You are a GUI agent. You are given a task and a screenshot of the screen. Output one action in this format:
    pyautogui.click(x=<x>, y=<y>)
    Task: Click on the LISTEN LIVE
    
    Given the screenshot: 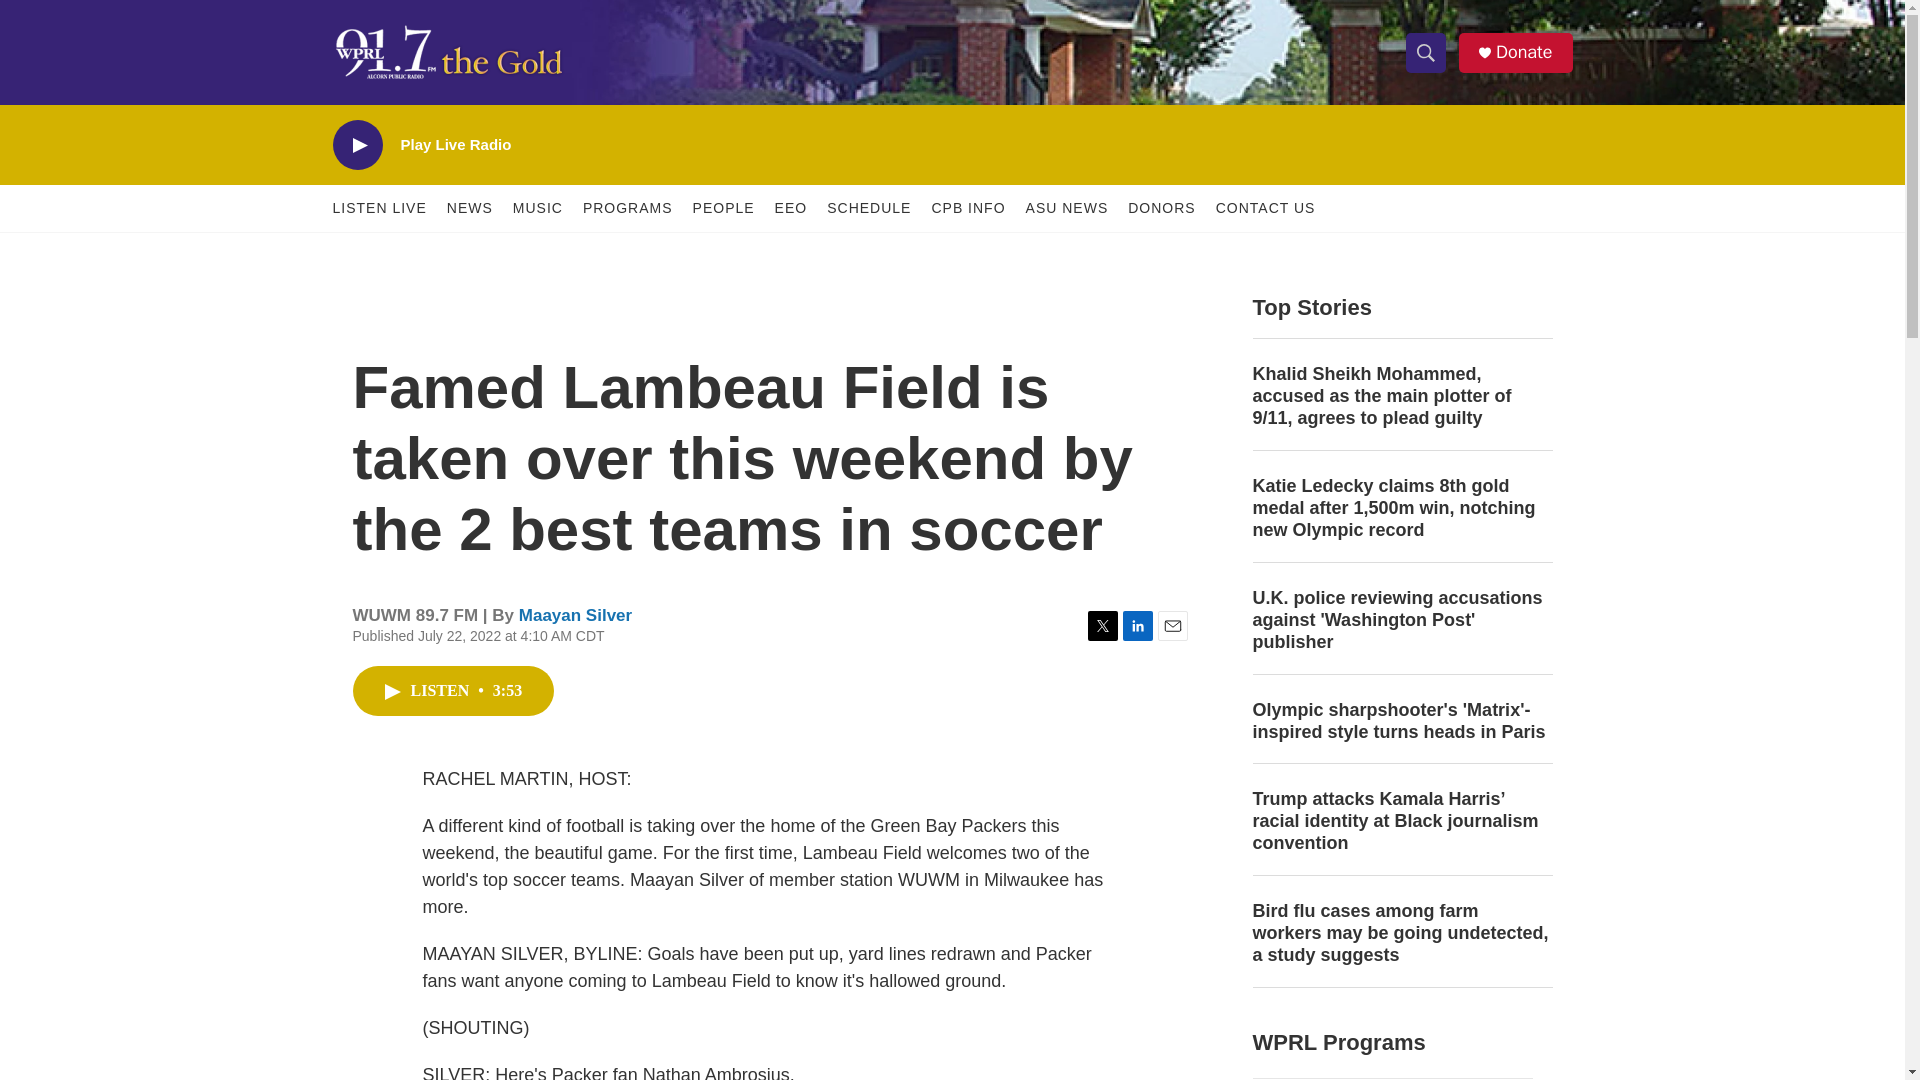 What is the action you would take?
    pyautogui.click(x=379, y=208)
    